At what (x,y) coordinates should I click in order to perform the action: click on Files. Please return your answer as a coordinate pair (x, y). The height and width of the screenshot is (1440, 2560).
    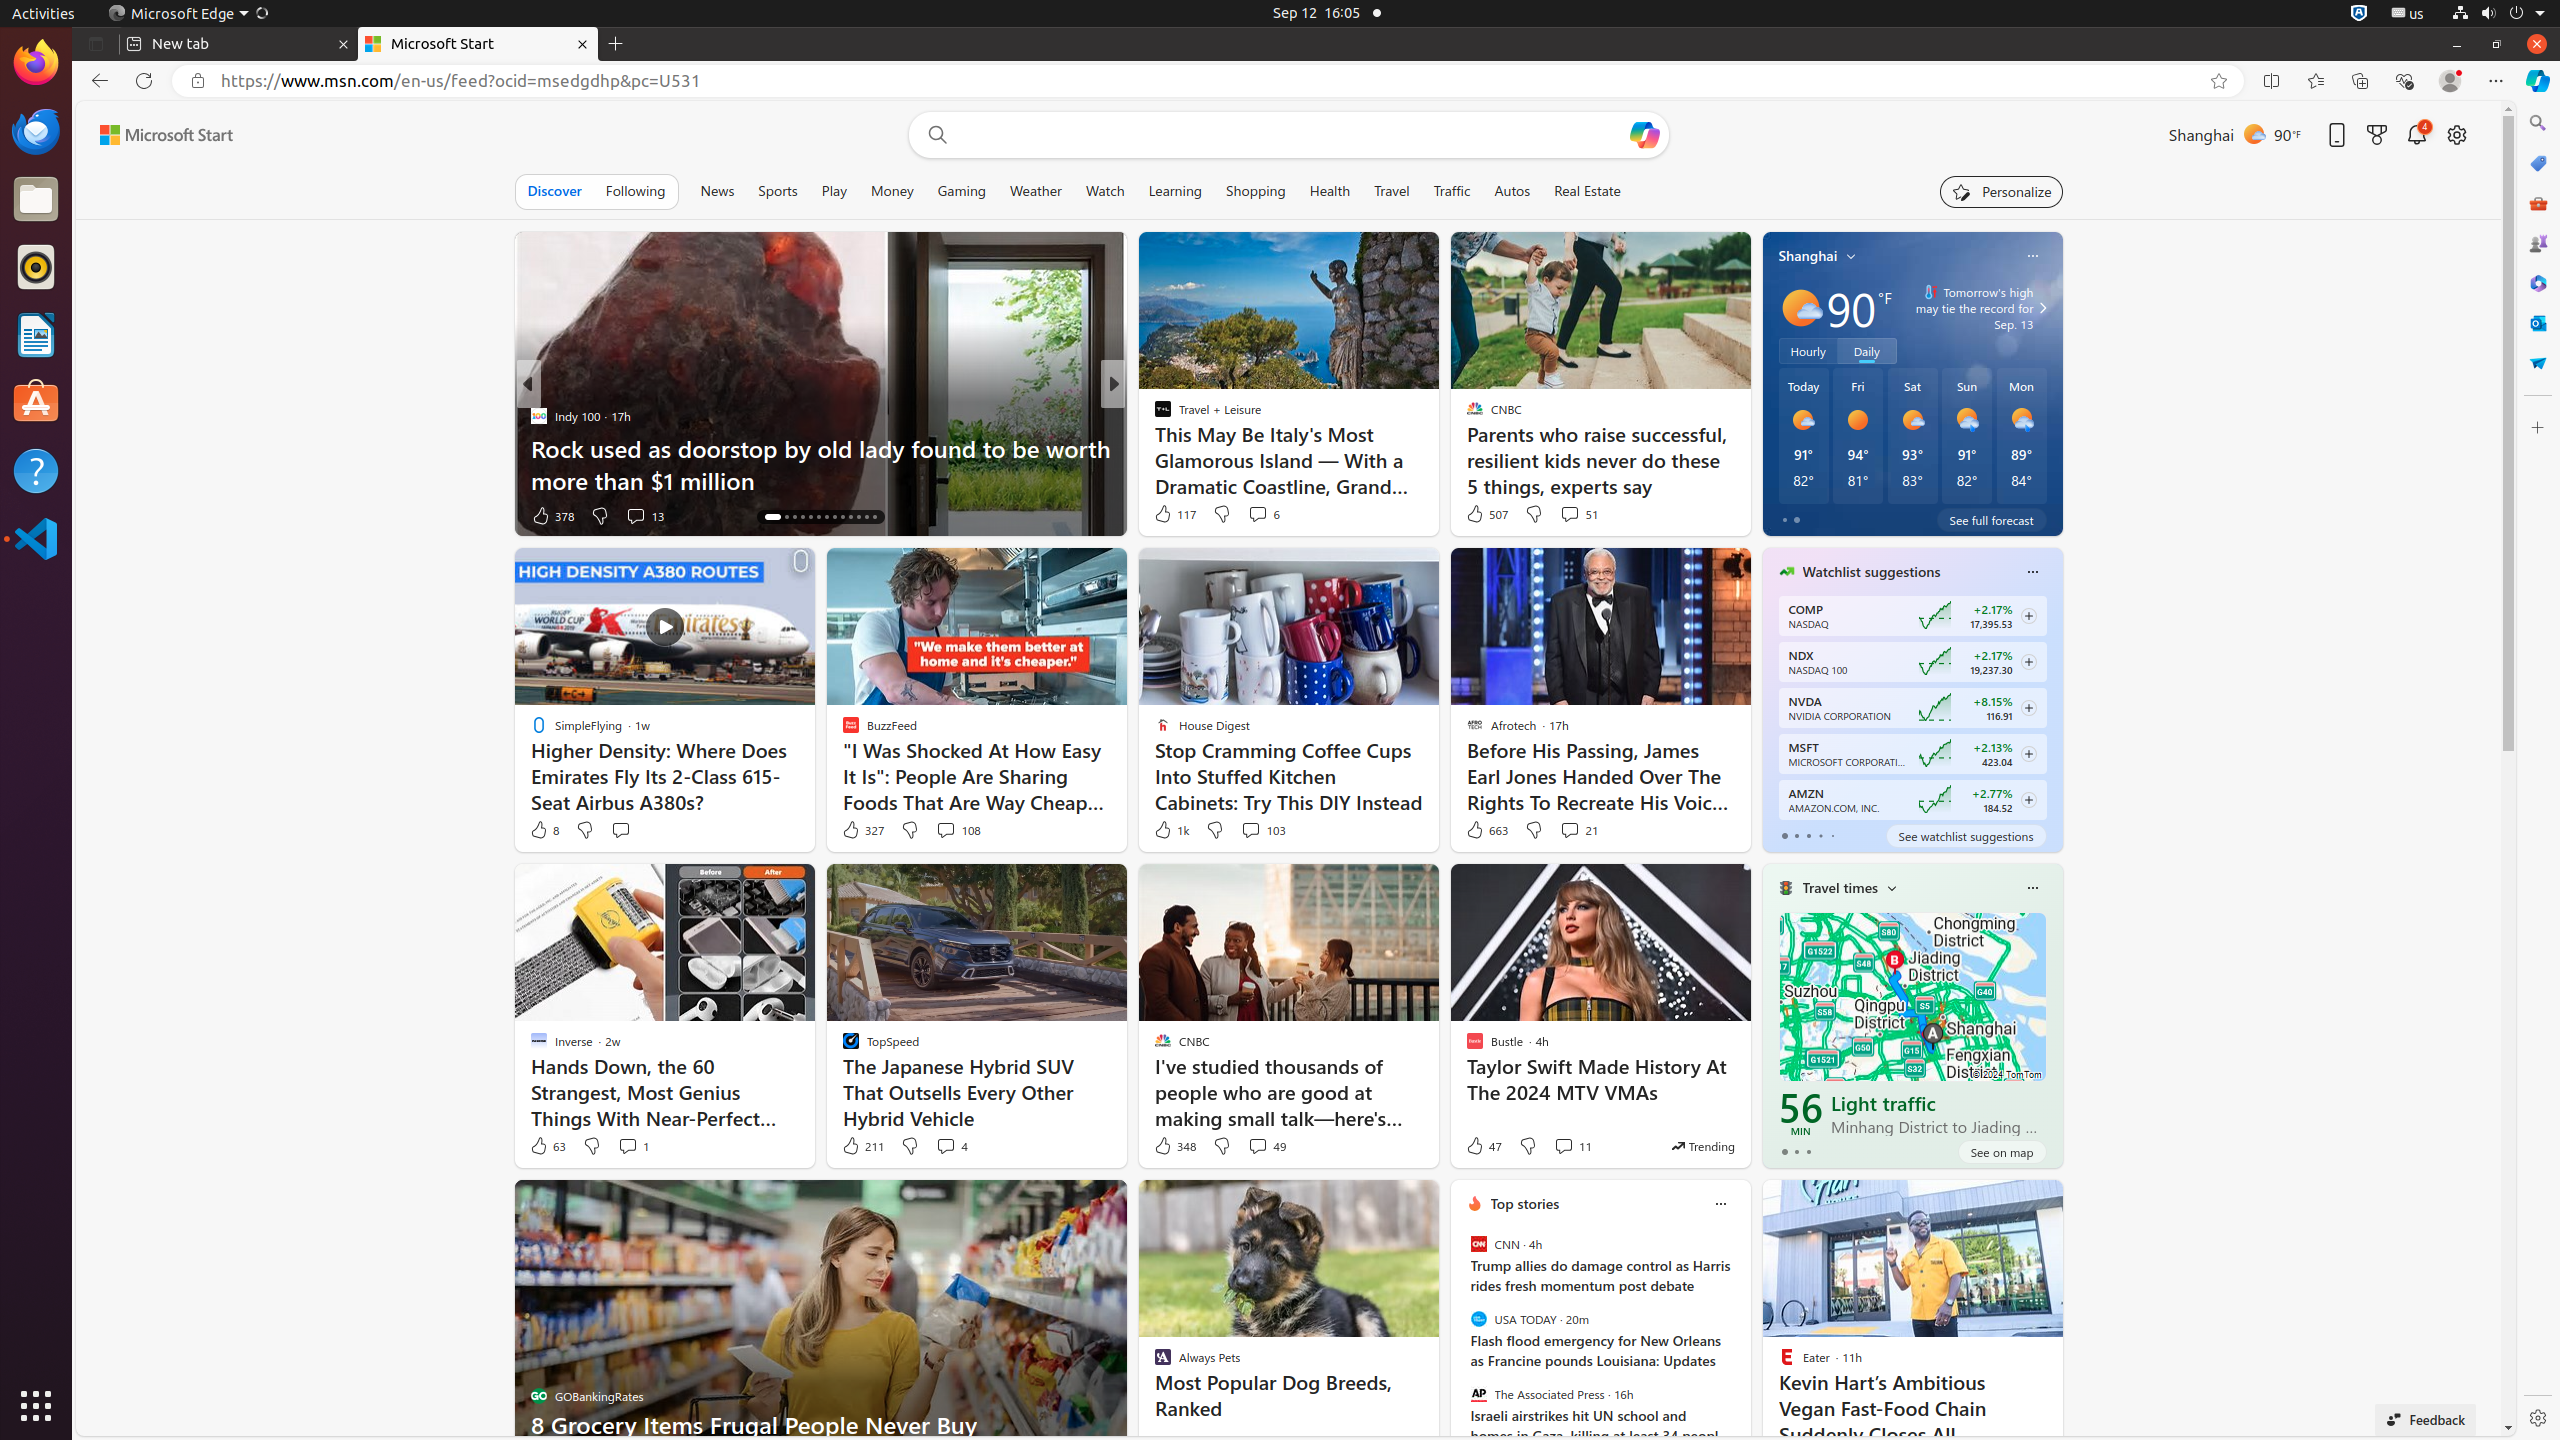
    Looking at the image, I should click on (36, 200).